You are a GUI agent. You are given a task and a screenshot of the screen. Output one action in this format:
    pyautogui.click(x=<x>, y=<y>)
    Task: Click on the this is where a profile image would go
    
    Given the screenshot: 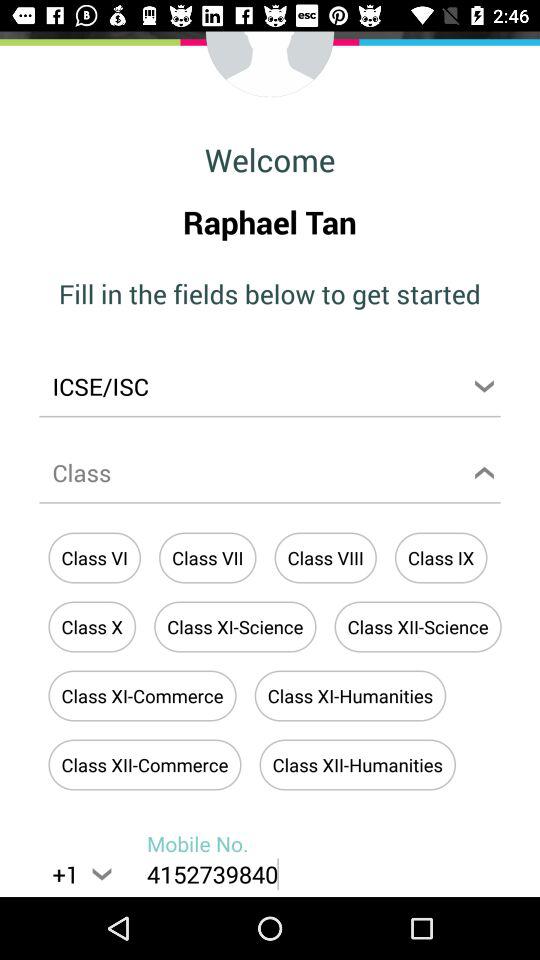 What is the action you would take?
    pyautogui.click(x=270, y=65)
    